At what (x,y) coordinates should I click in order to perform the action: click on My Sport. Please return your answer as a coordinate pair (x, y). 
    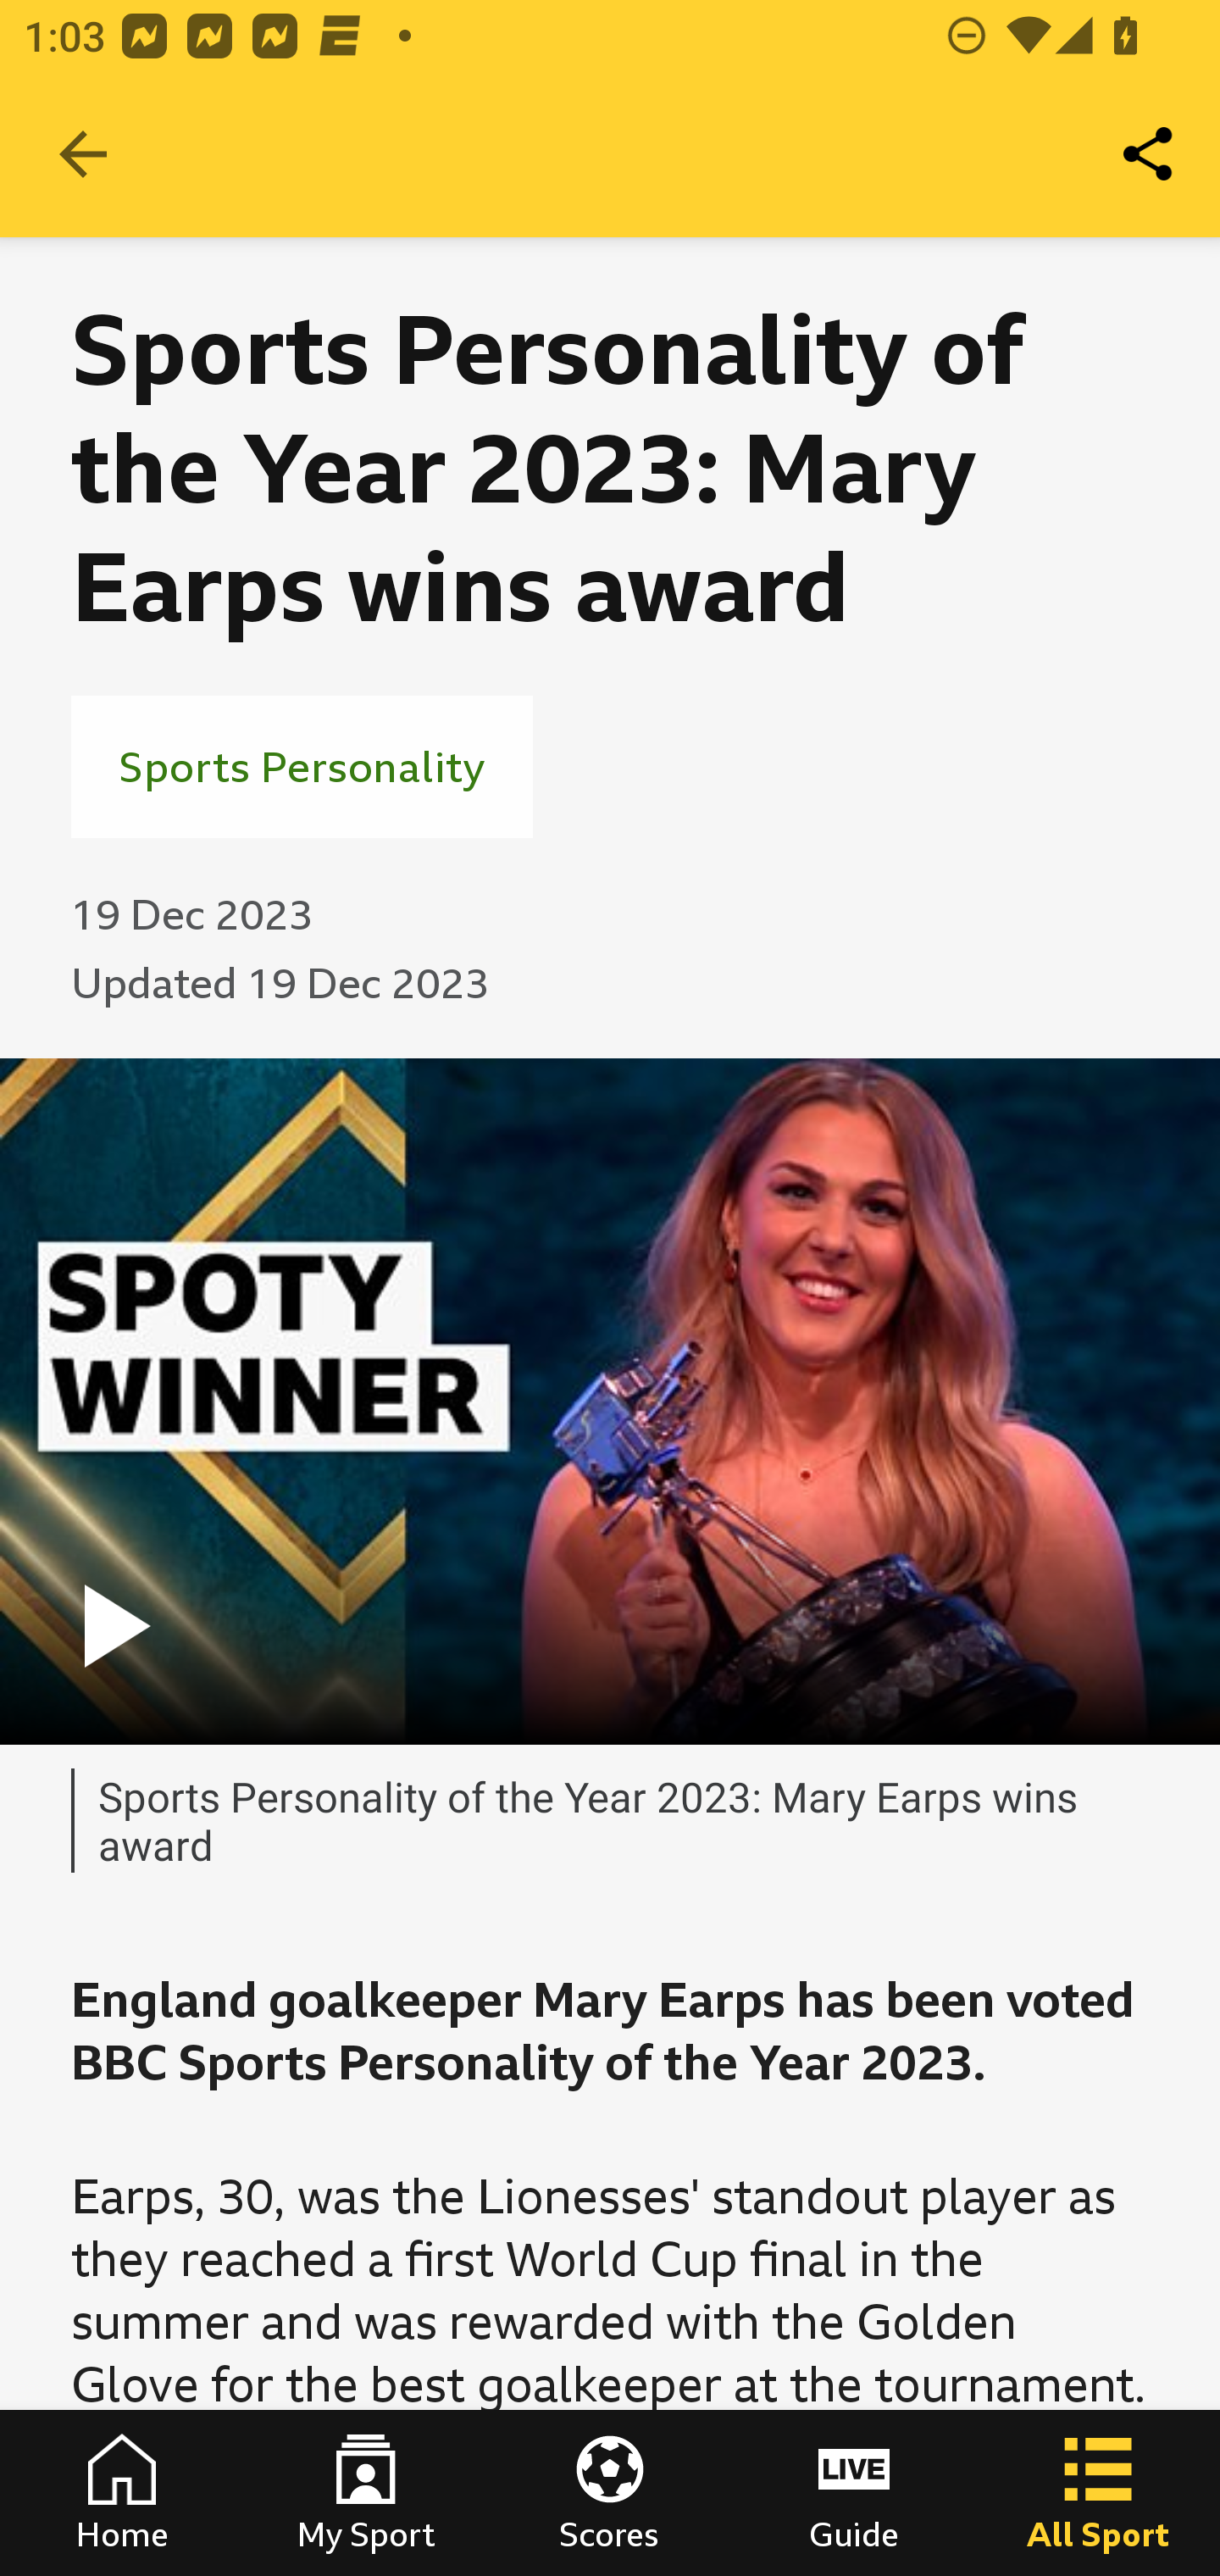
    Looking at the image, I should click on (366, 2493).